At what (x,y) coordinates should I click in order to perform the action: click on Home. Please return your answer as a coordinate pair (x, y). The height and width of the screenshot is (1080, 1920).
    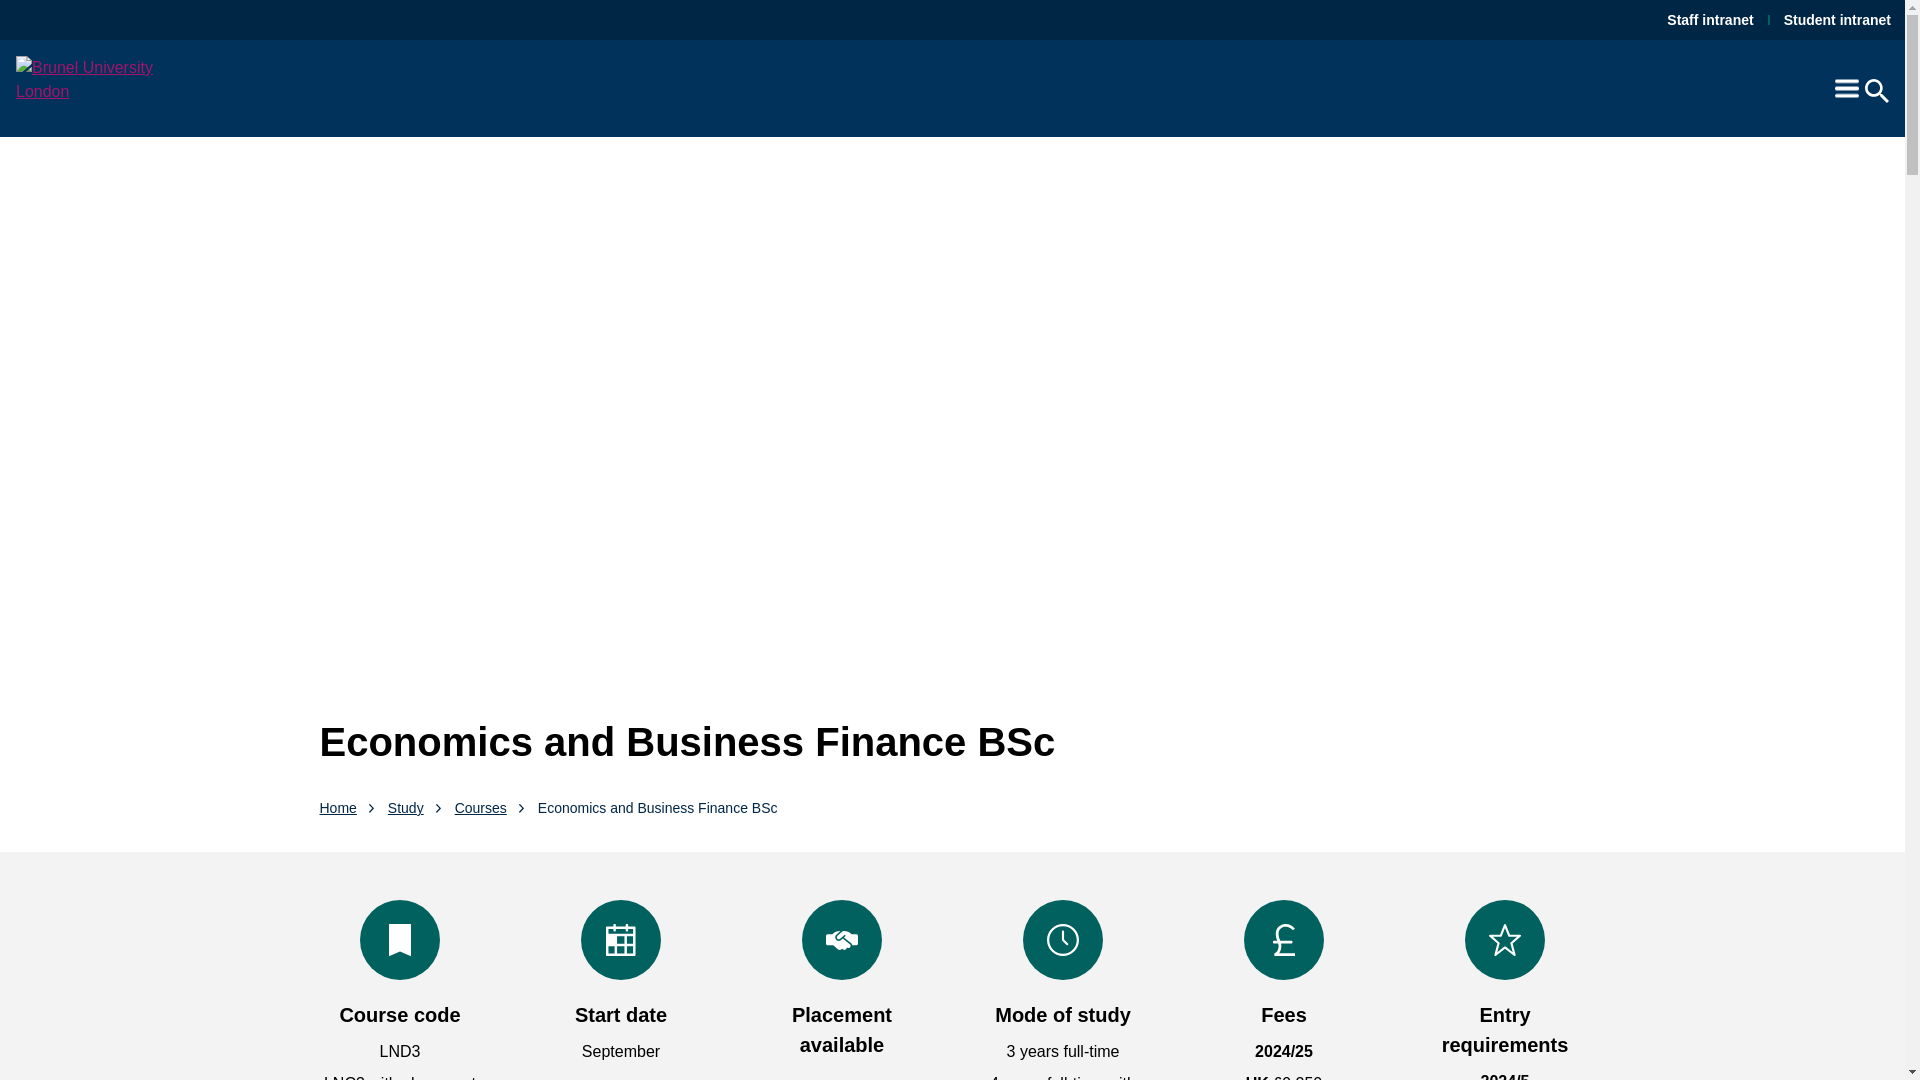
    Looking at the image, I should click on (338, 807).